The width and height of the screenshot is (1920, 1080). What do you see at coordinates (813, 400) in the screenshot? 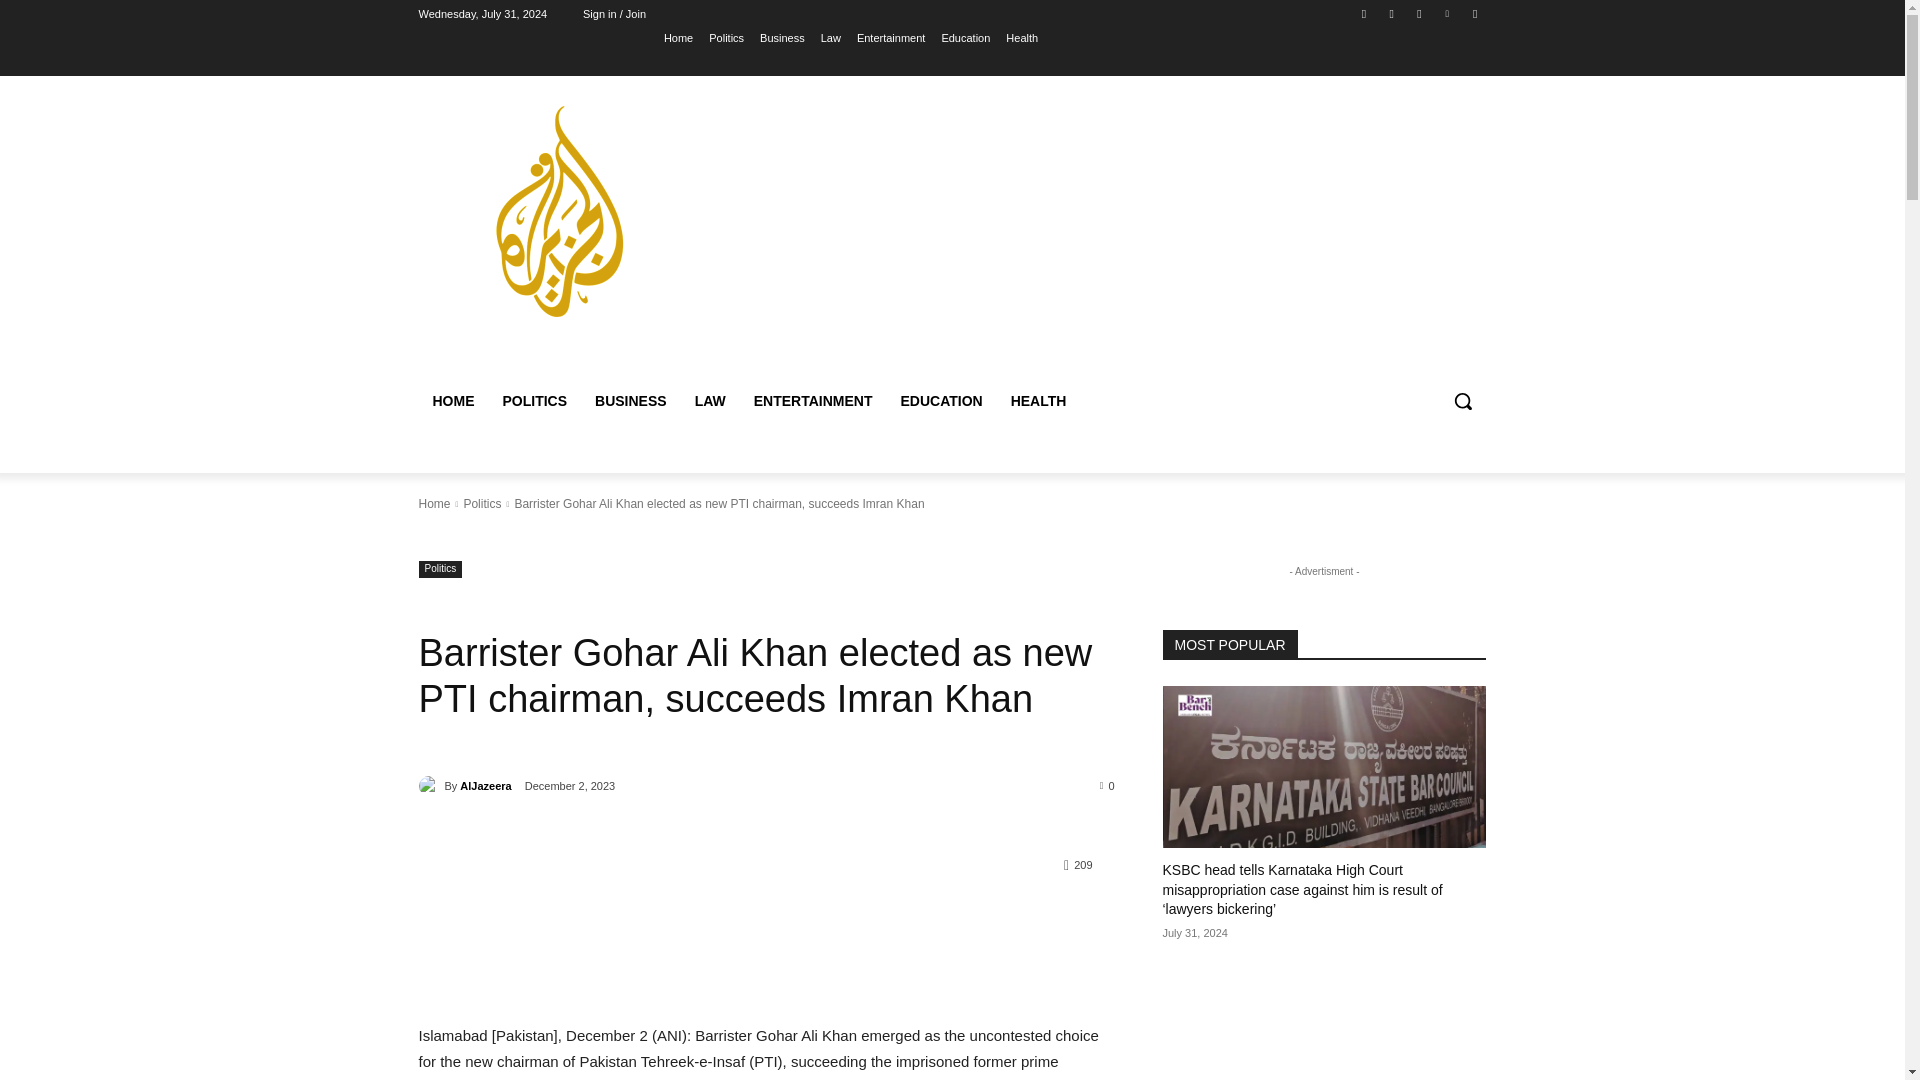
I see `ENTERTAINMENT` at bounding box center [813, 400].